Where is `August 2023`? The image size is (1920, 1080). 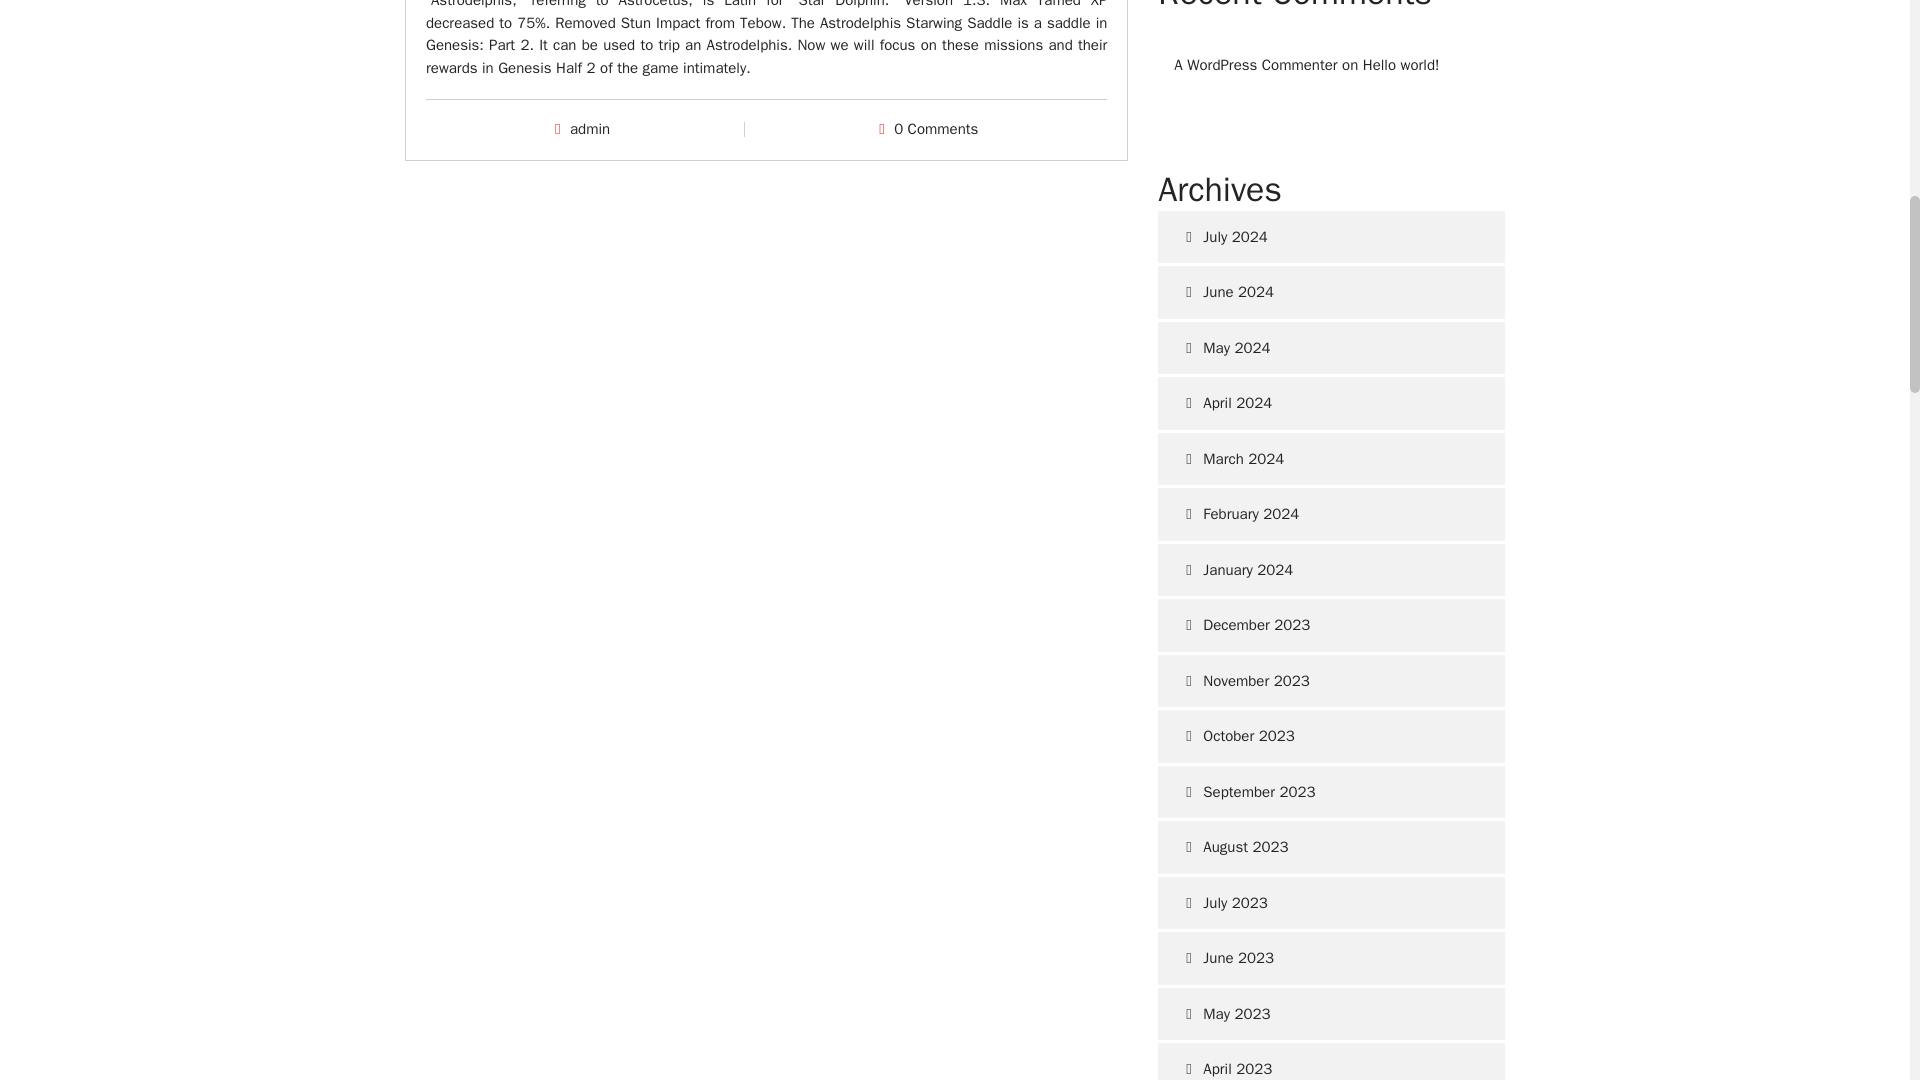
August 2023 is located at coordinates (1331, 846).